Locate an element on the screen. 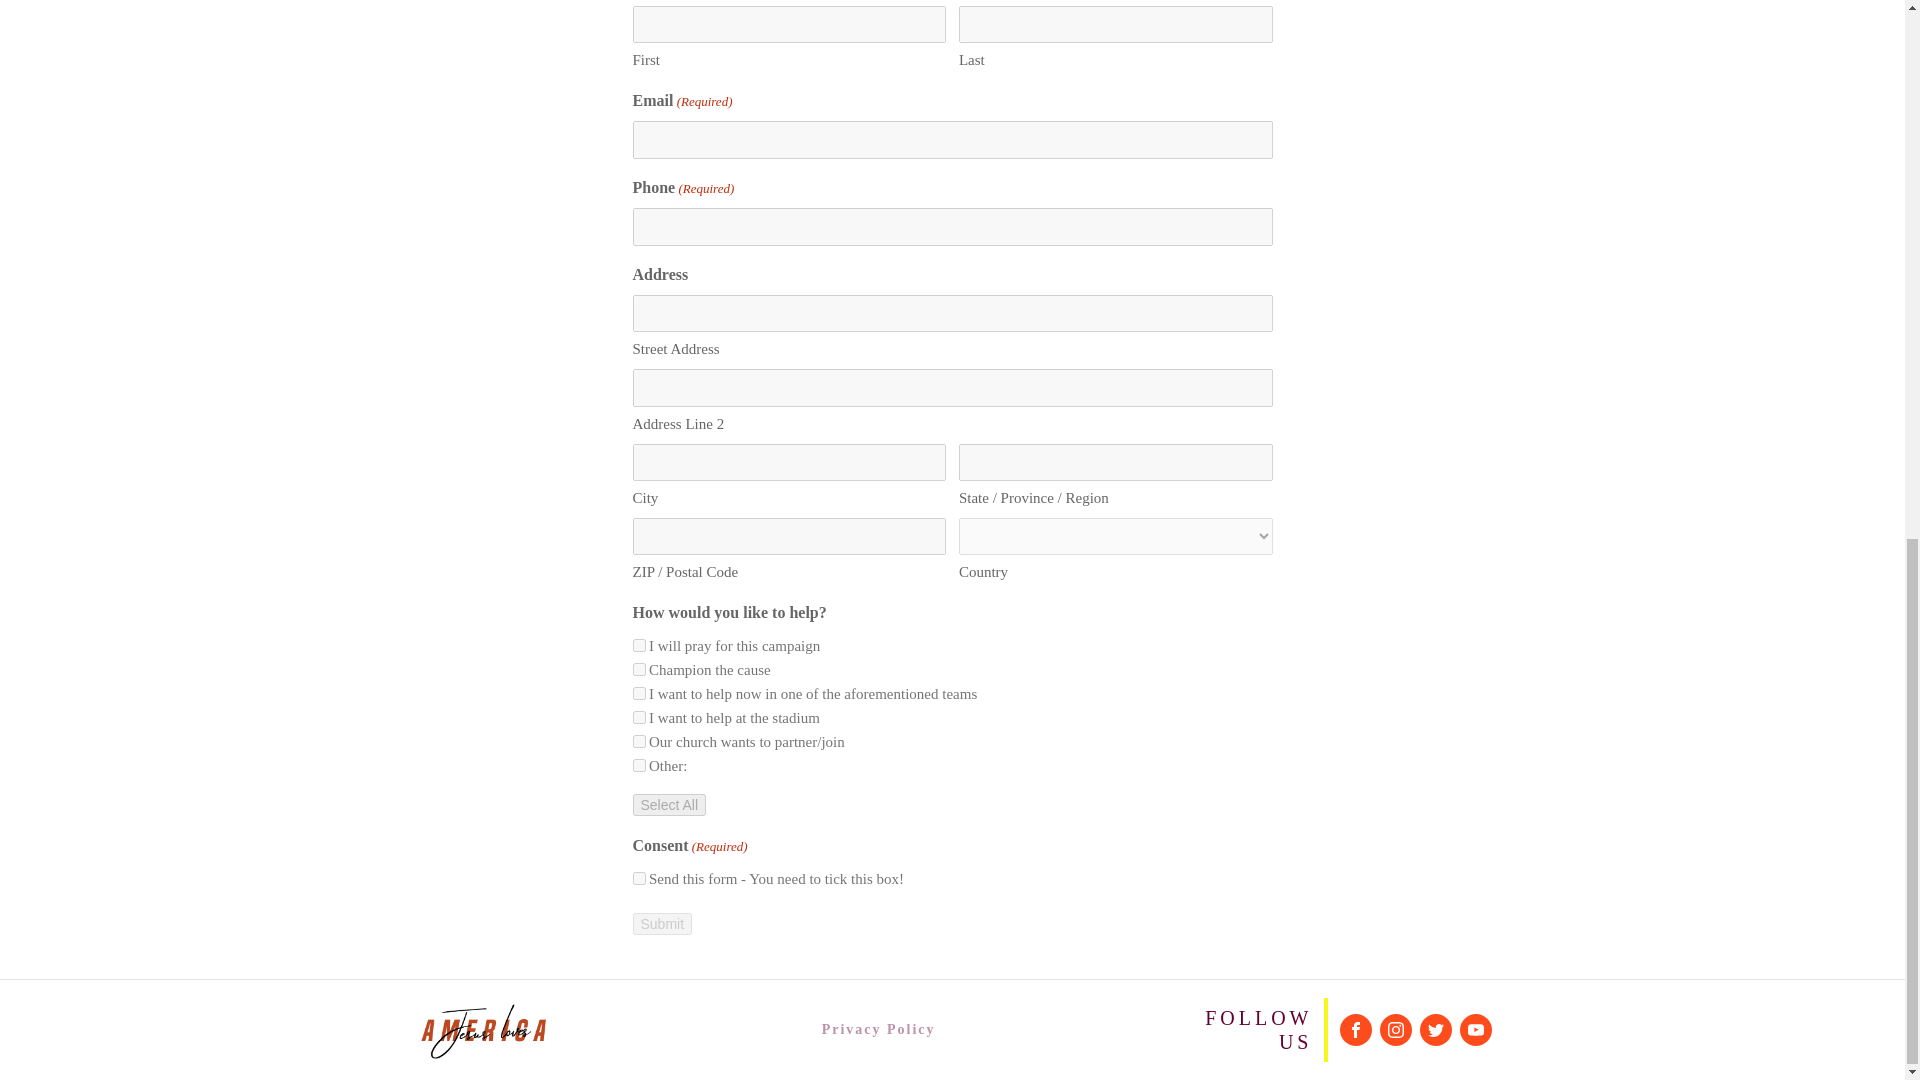 The image size is (1920, 1080). Submit is located at coordinates (661, 924).